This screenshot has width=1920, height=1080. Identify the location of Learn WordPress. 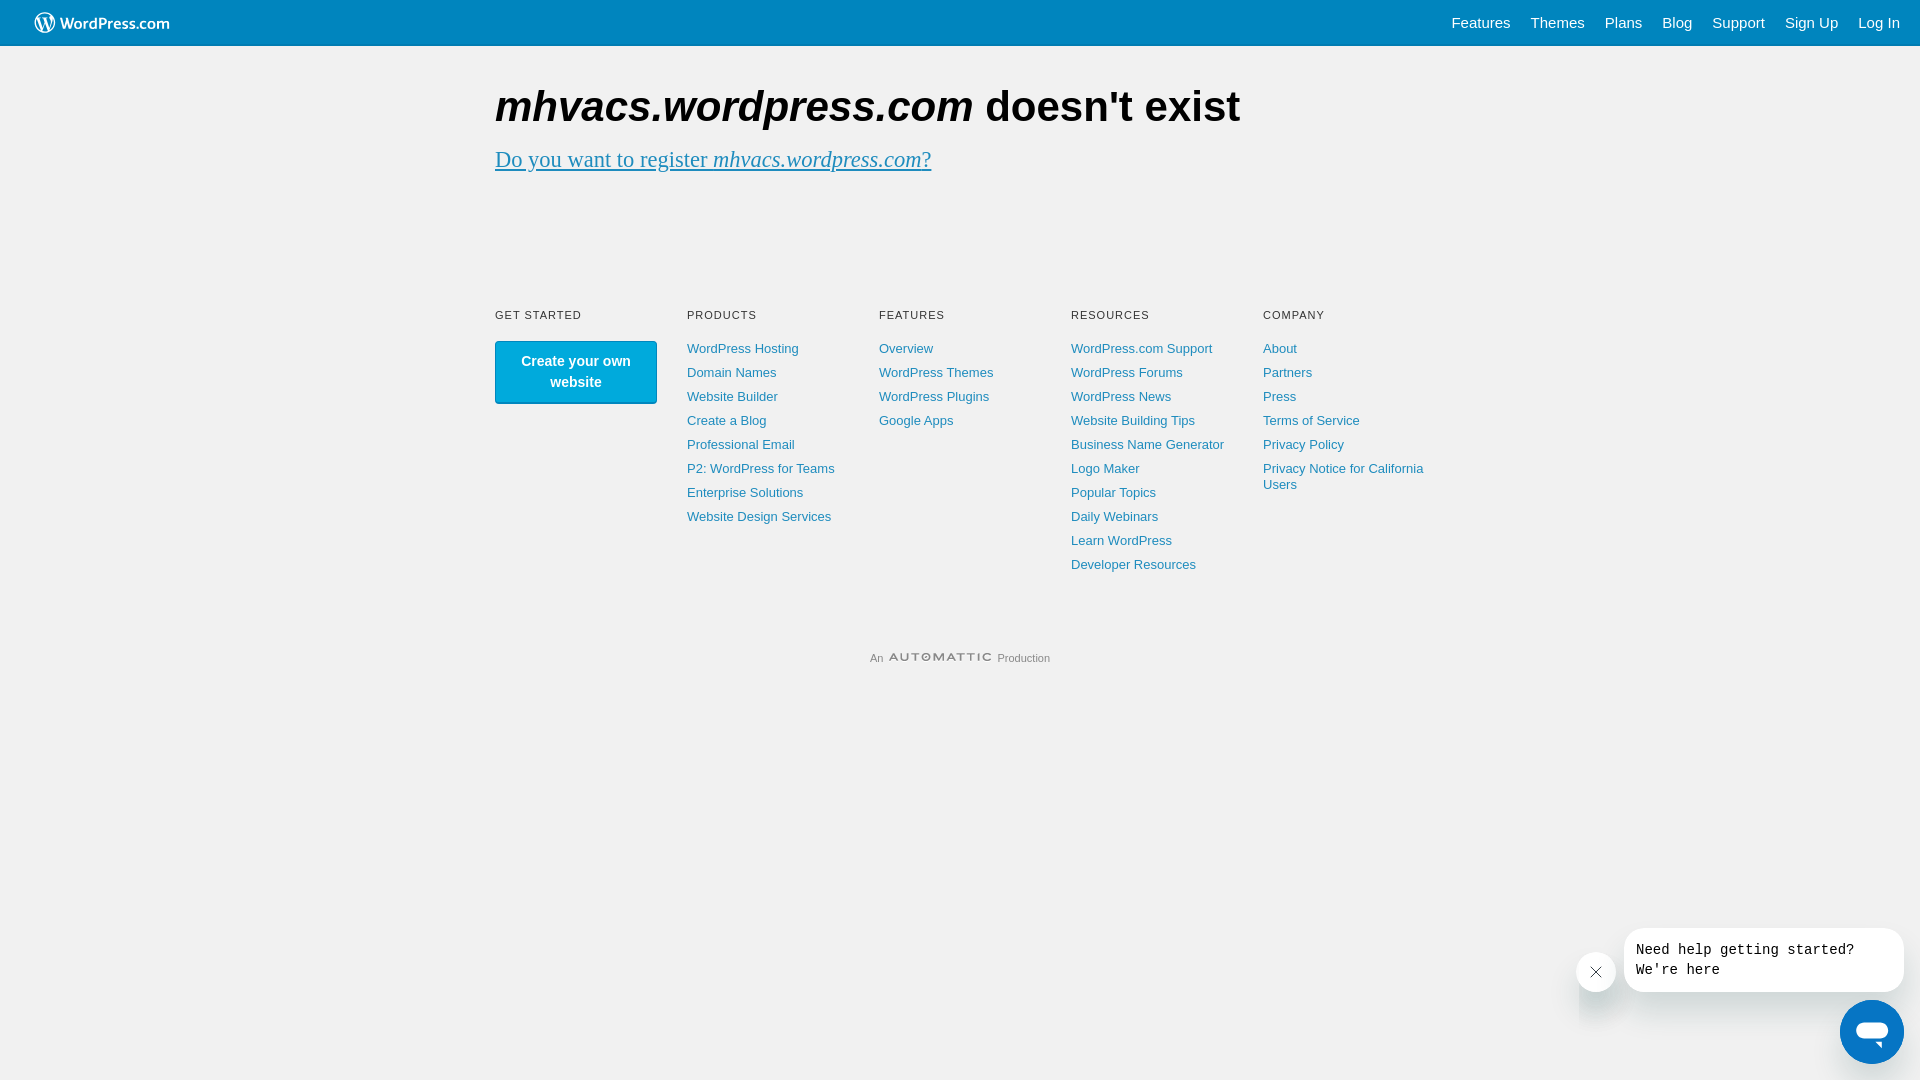
(1122, 540).